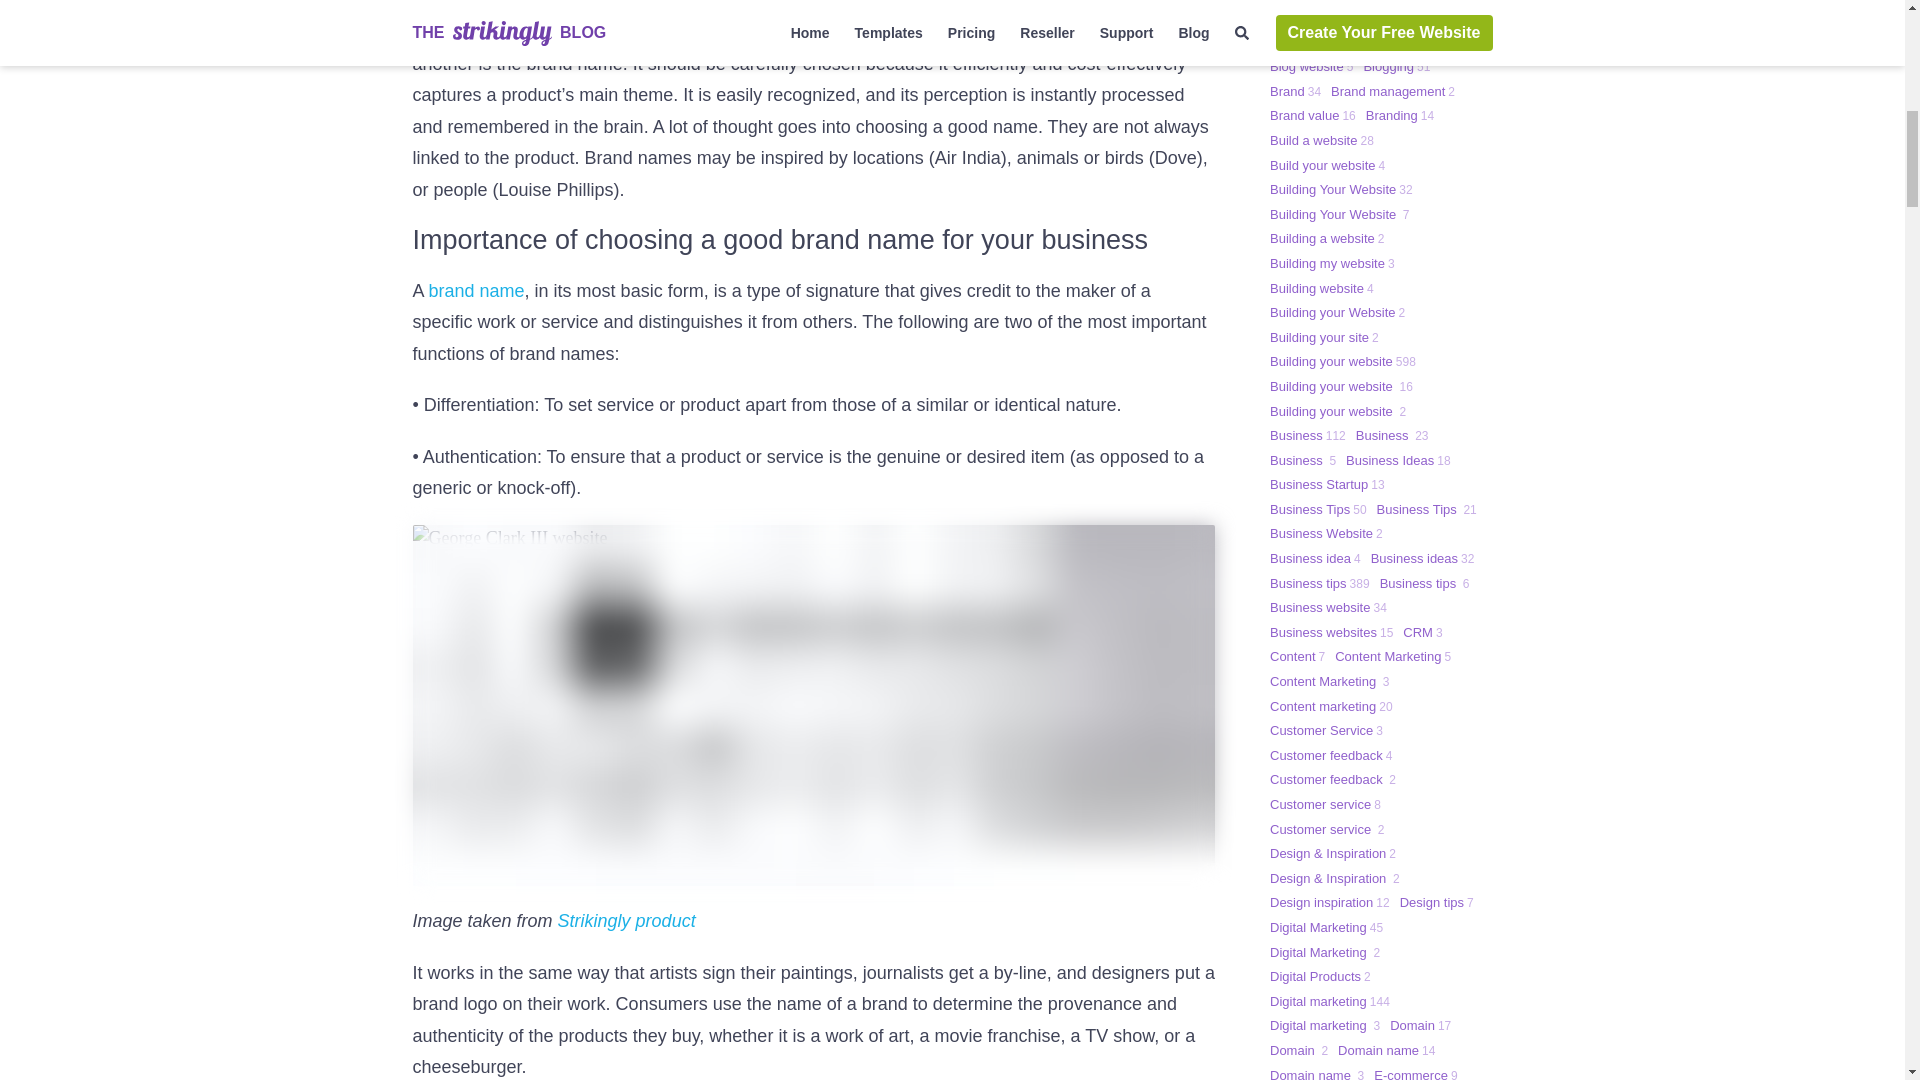 The height and width of the screenshot is (1080, 1920). I want to click on brand name, so click(476, 290).